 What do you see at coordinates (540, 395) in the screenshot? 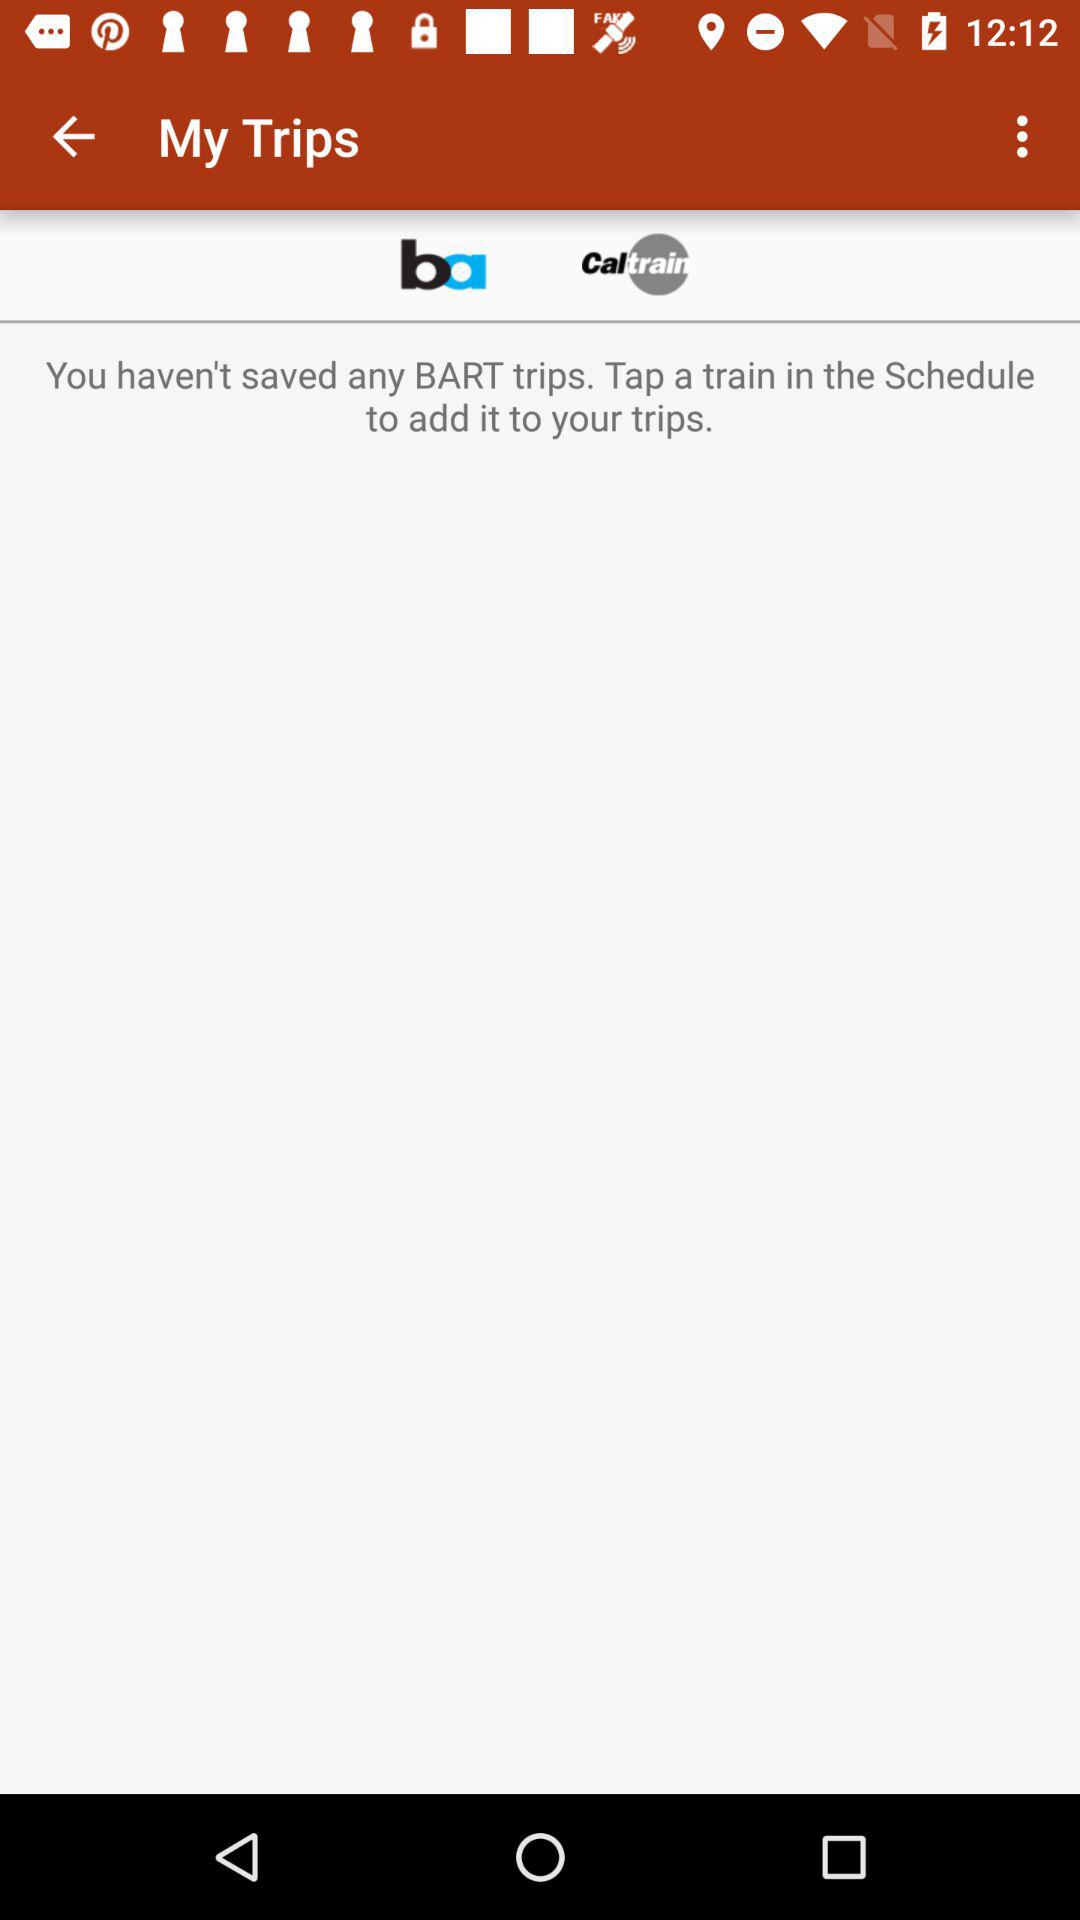
I see `turn off the you haven t` at bounding box center [540, 395].